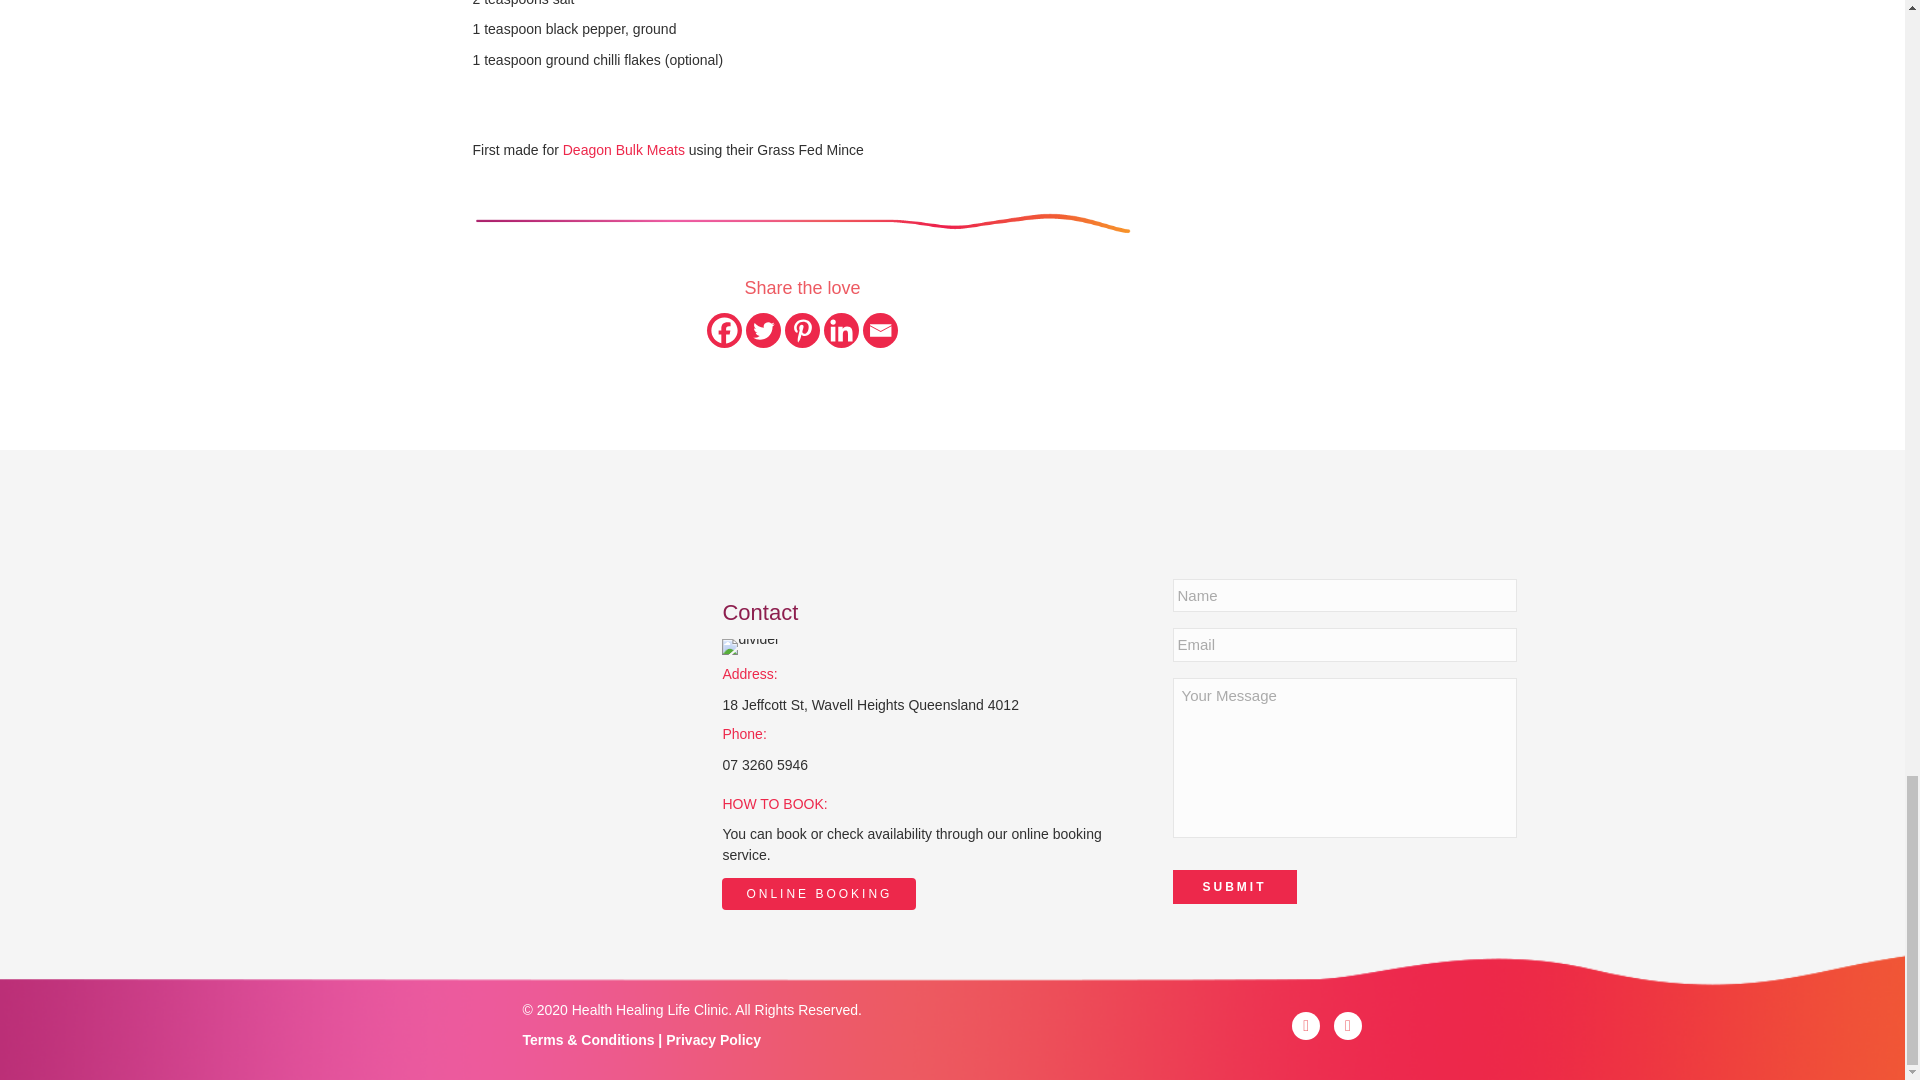 This screenshot has height=1080, width=1920. I want to click on Twitter, so click(764, 330).